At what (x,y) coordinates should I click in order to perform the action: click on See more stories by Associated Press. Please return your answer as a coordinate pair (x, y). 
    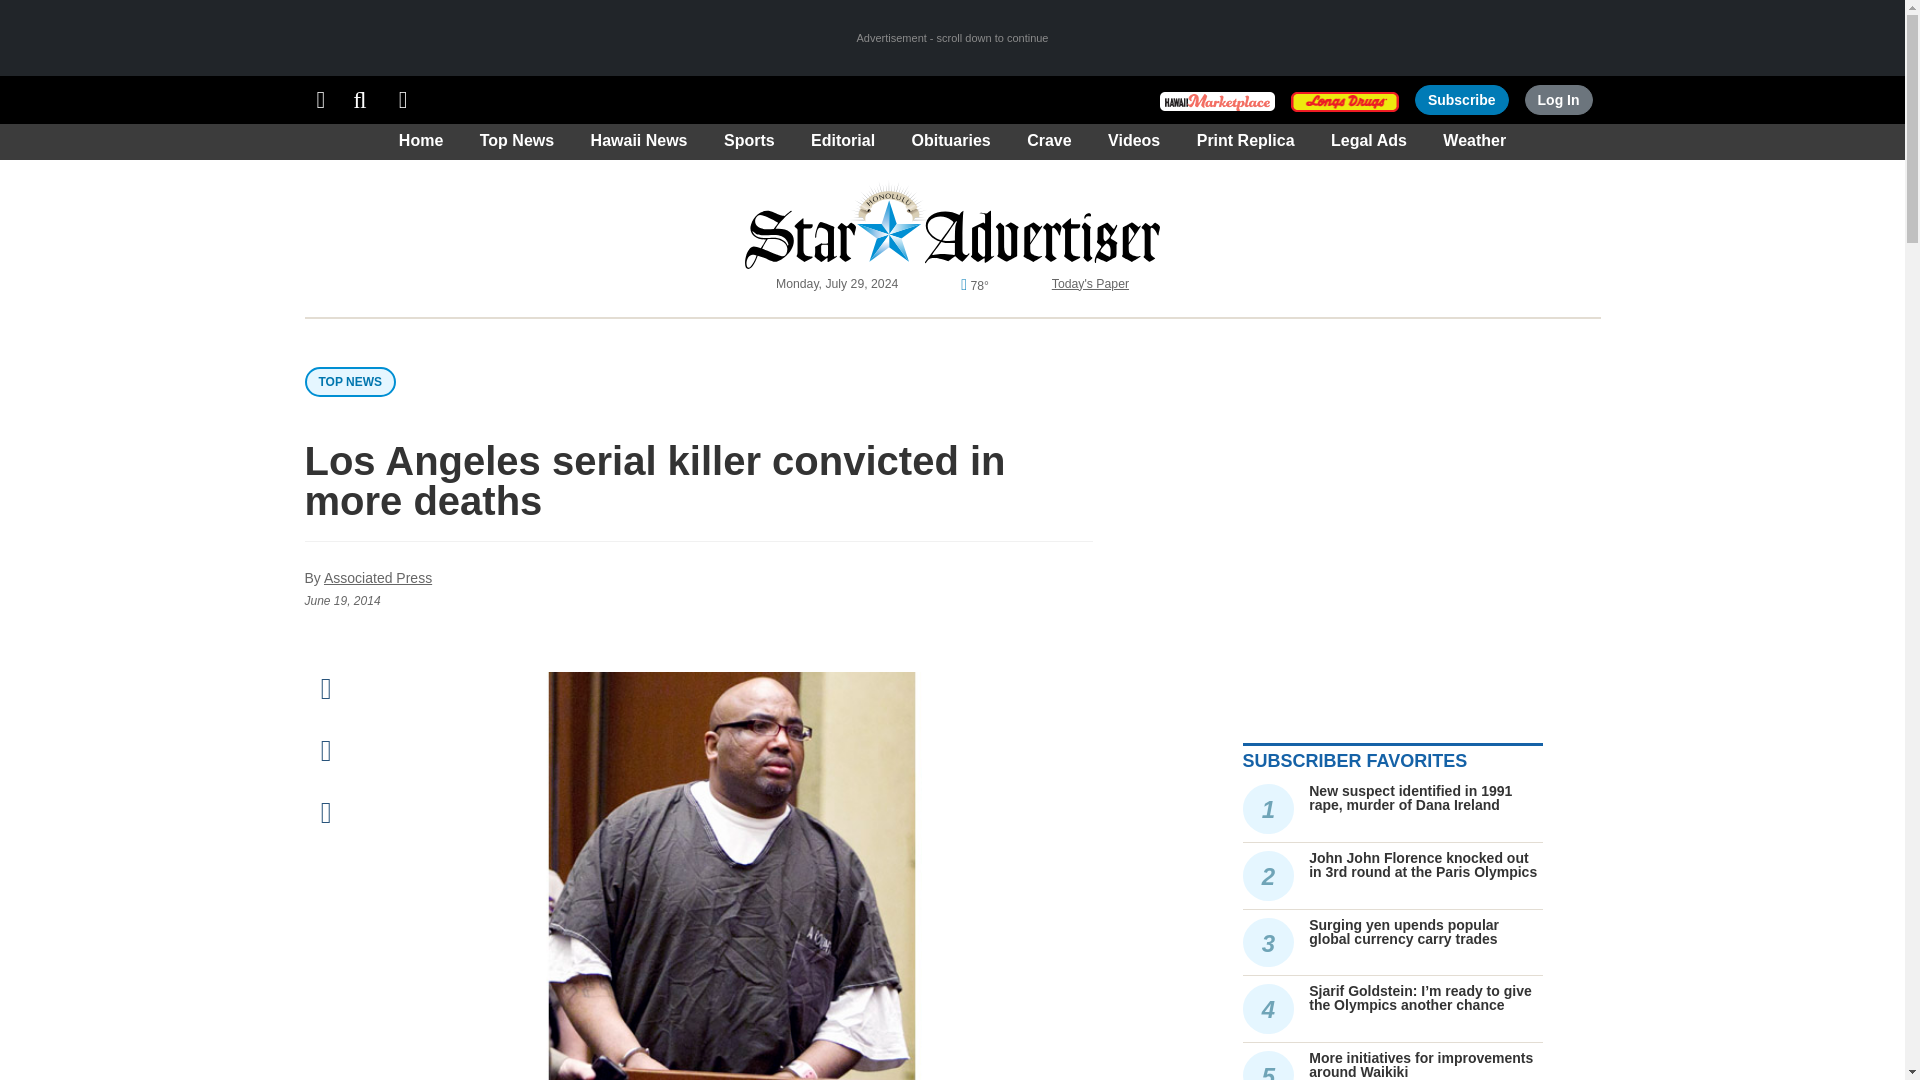
    Looking at the image, I should click on (378, 578).